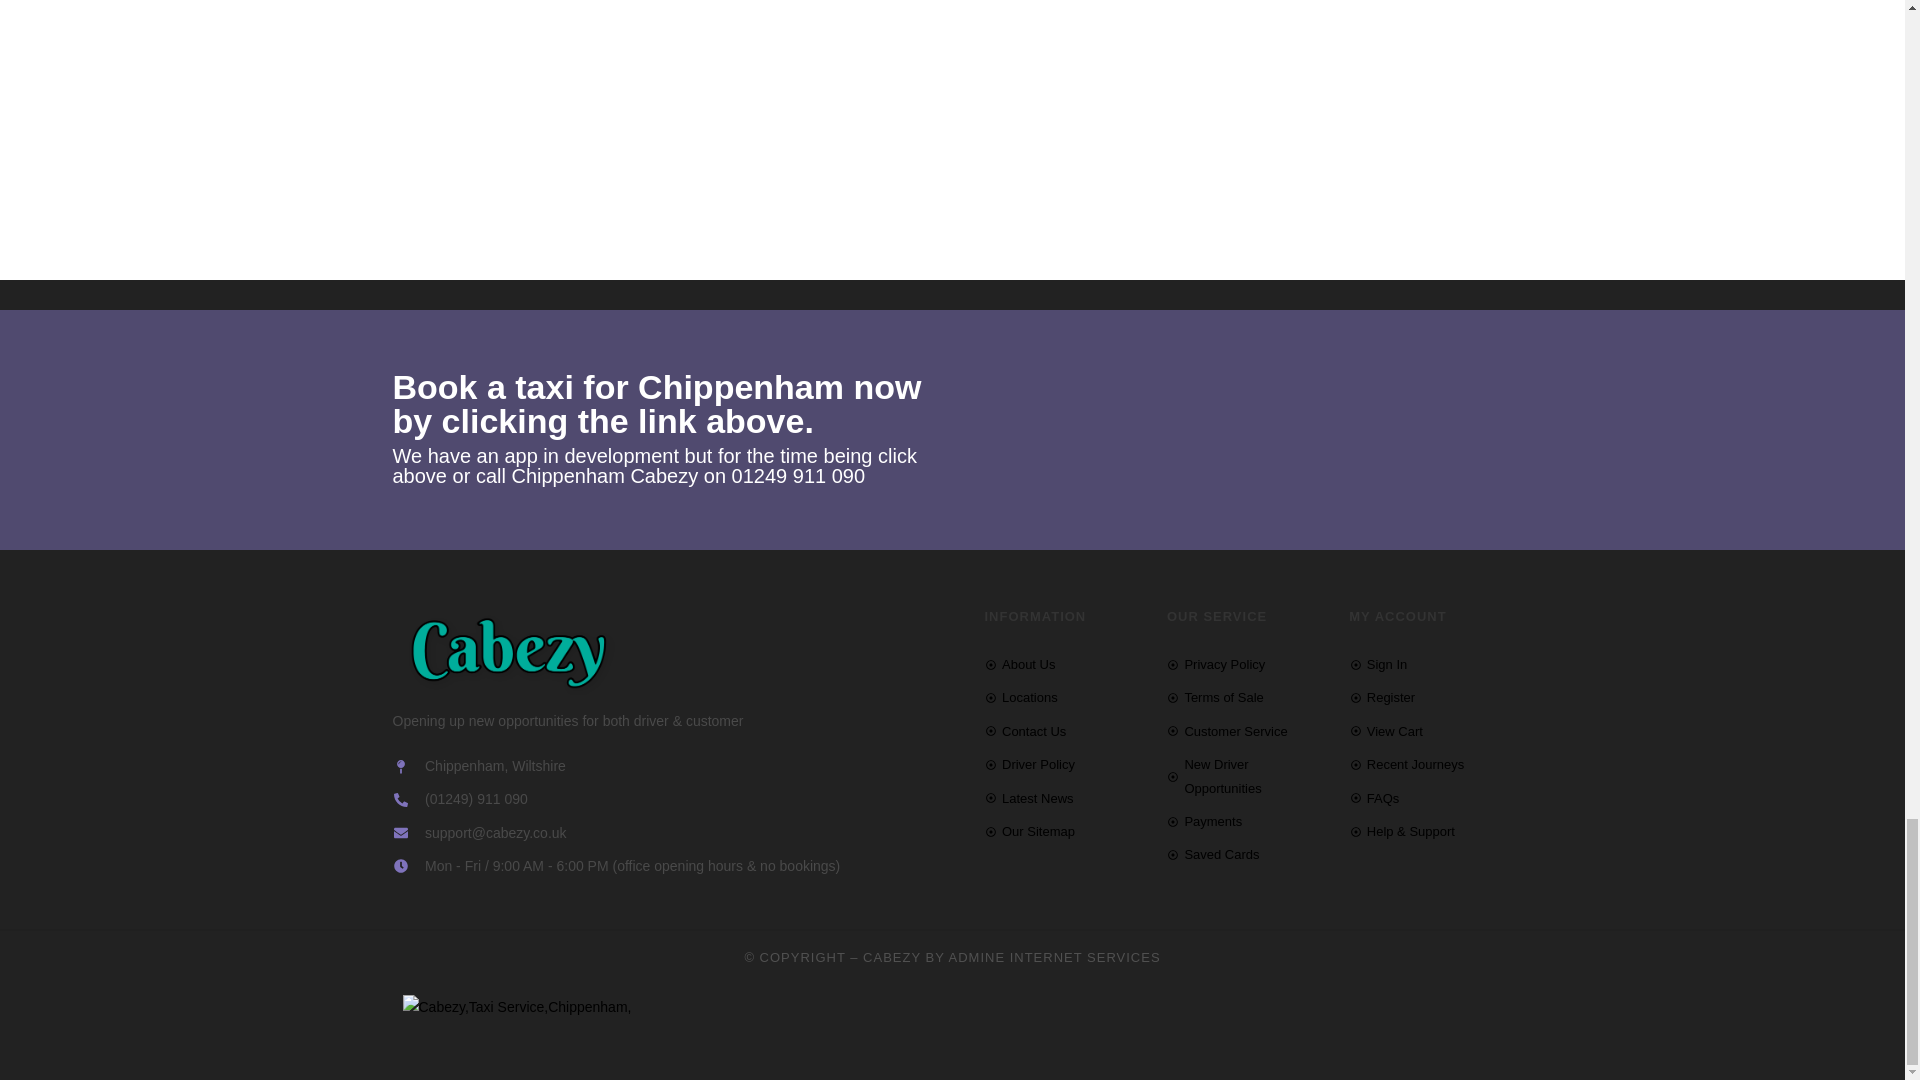 The image size is (1920, 1080). Describe the element at coordinates (1248, 821) in the screenshot. I see `Payments` at that location.